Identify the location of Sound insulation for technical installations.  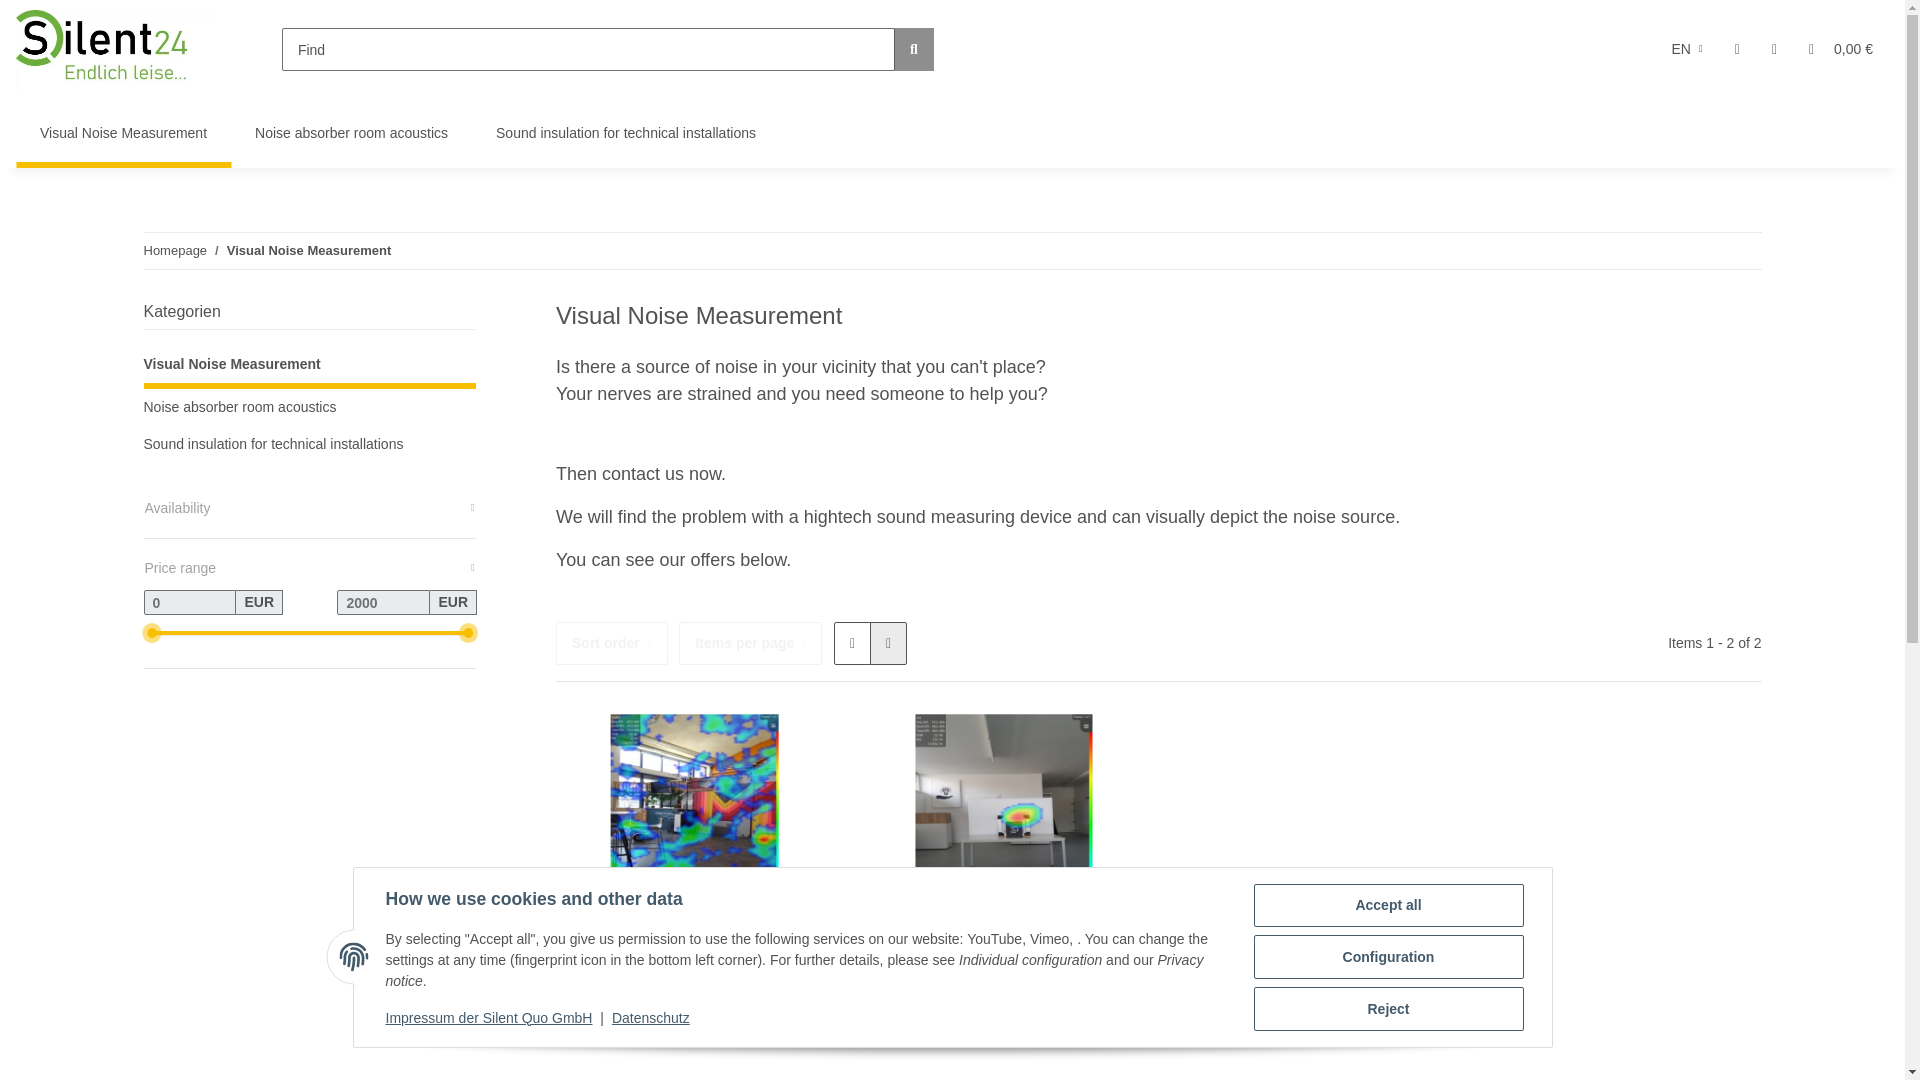
(626, 134).